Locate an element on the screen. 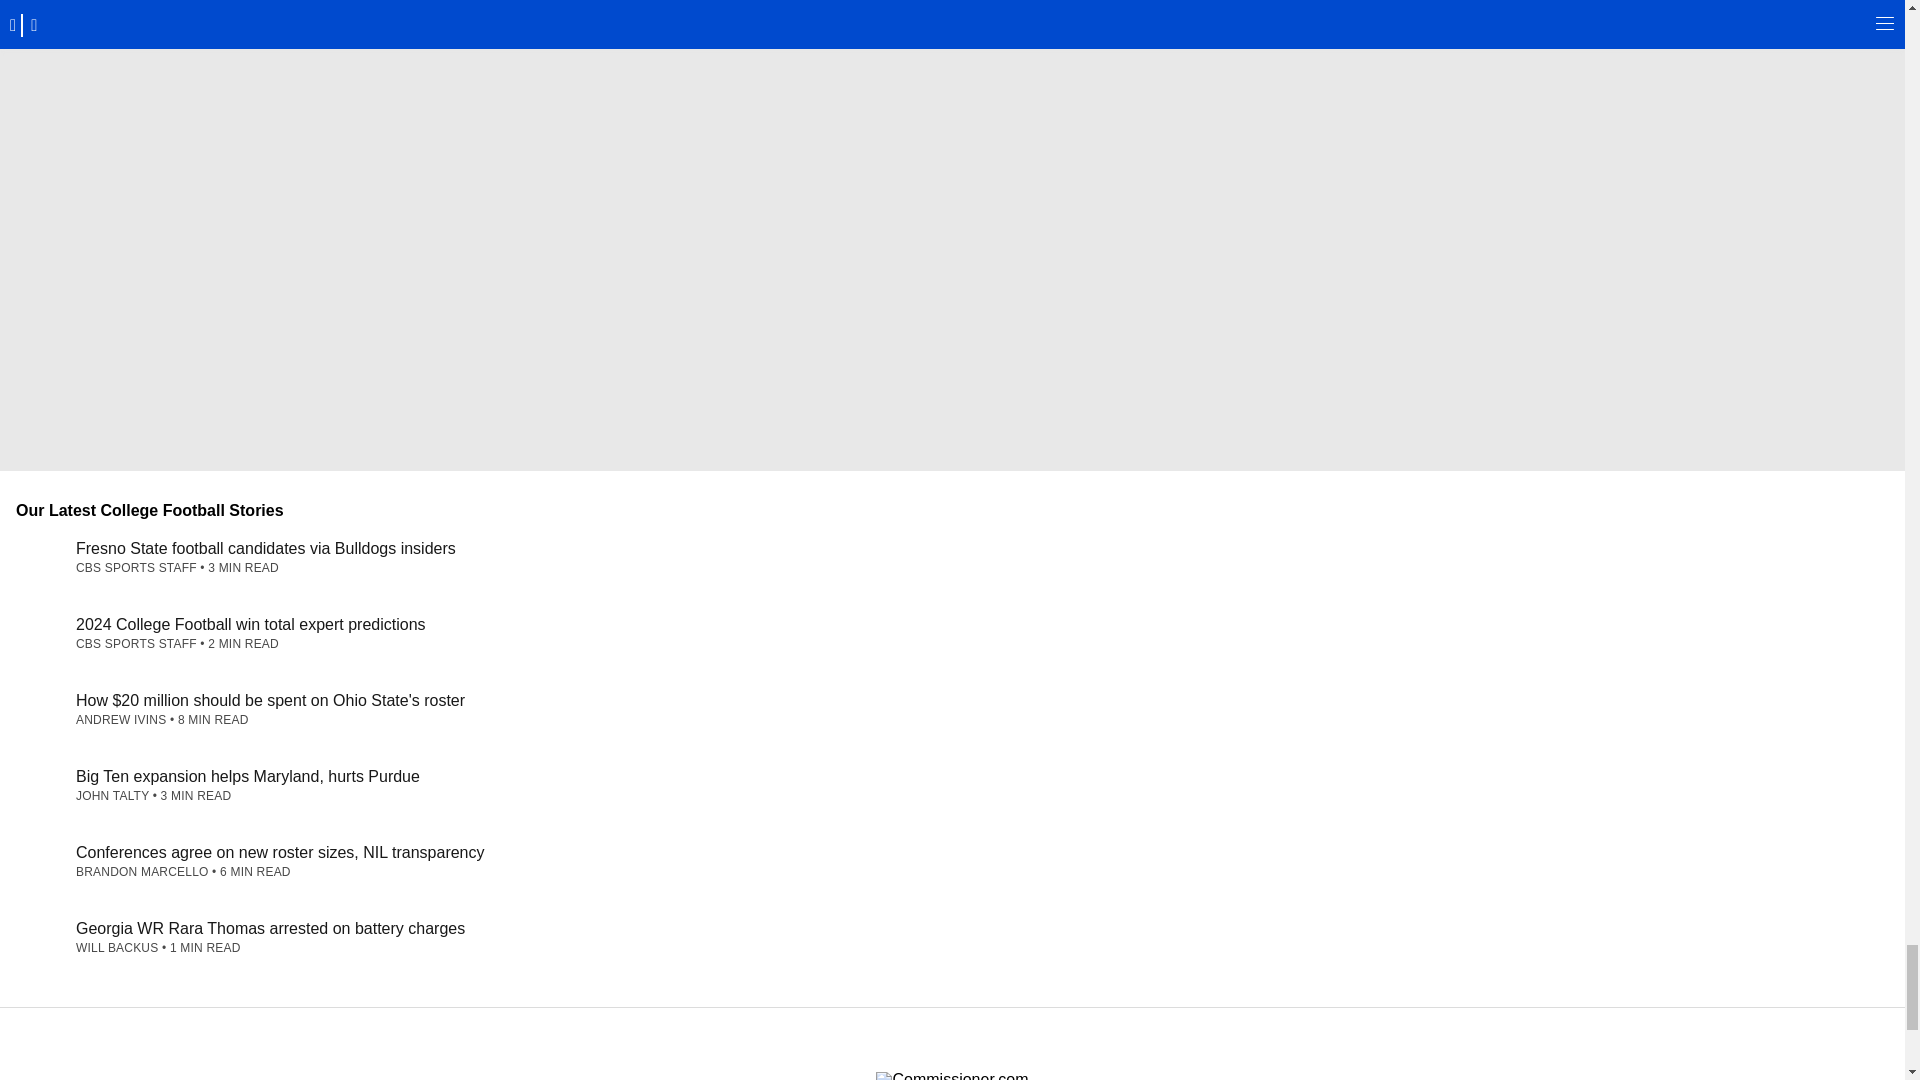  2024 College Football win total expert predictions is located at coordinates (251, 624).